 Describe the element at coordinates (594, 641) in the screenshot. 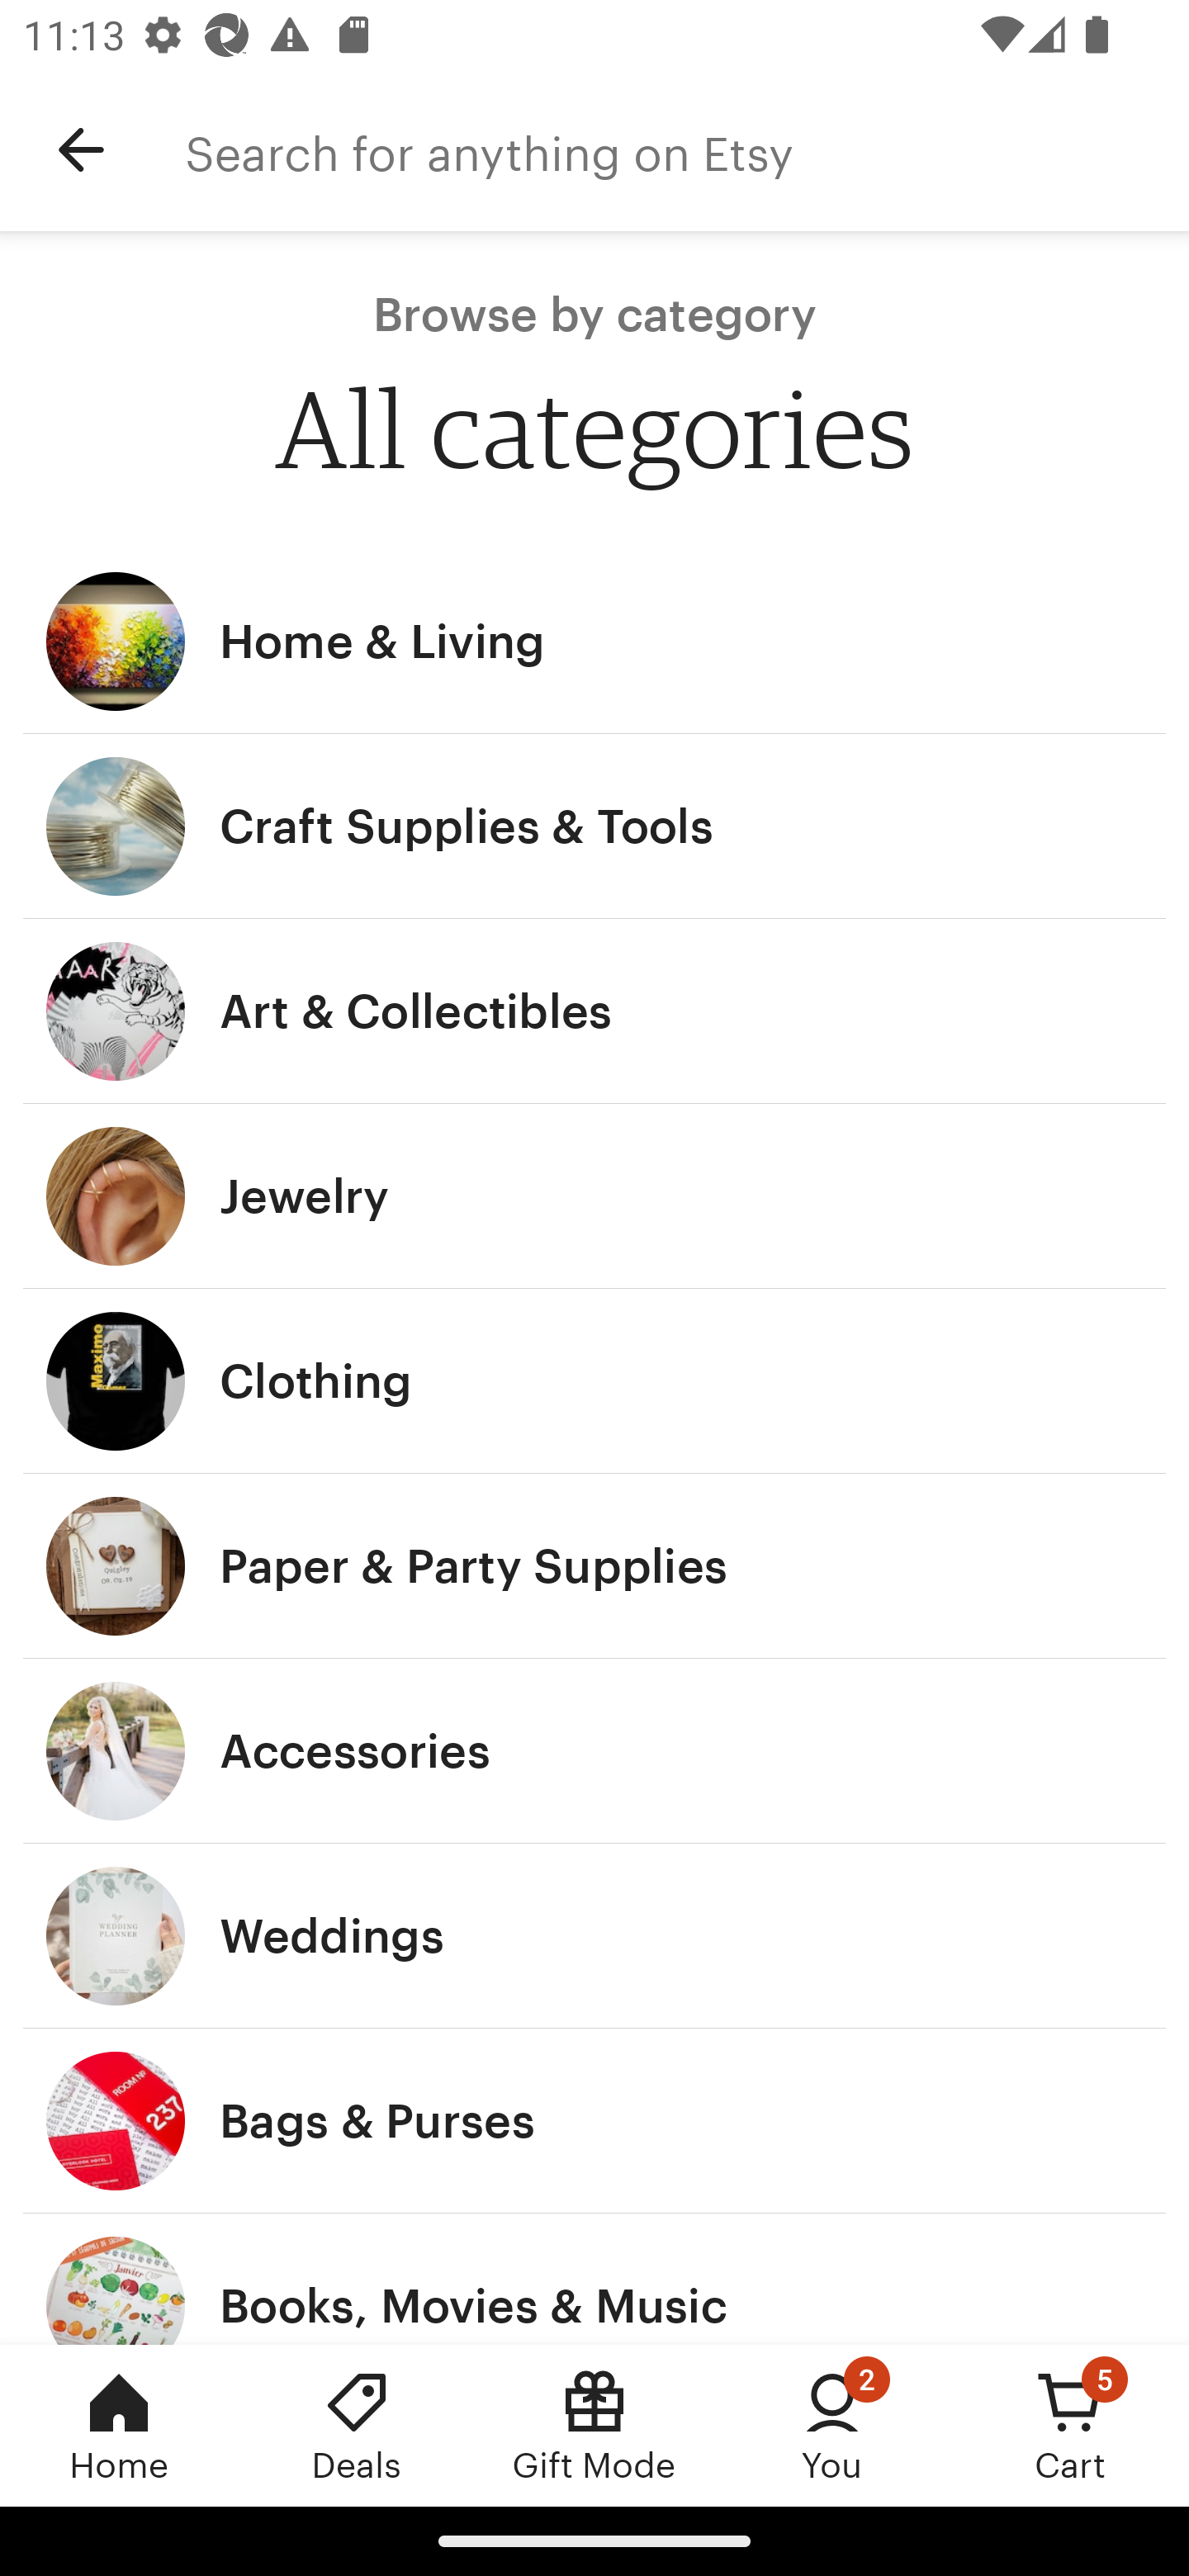

I see `Home & Living` at that location.